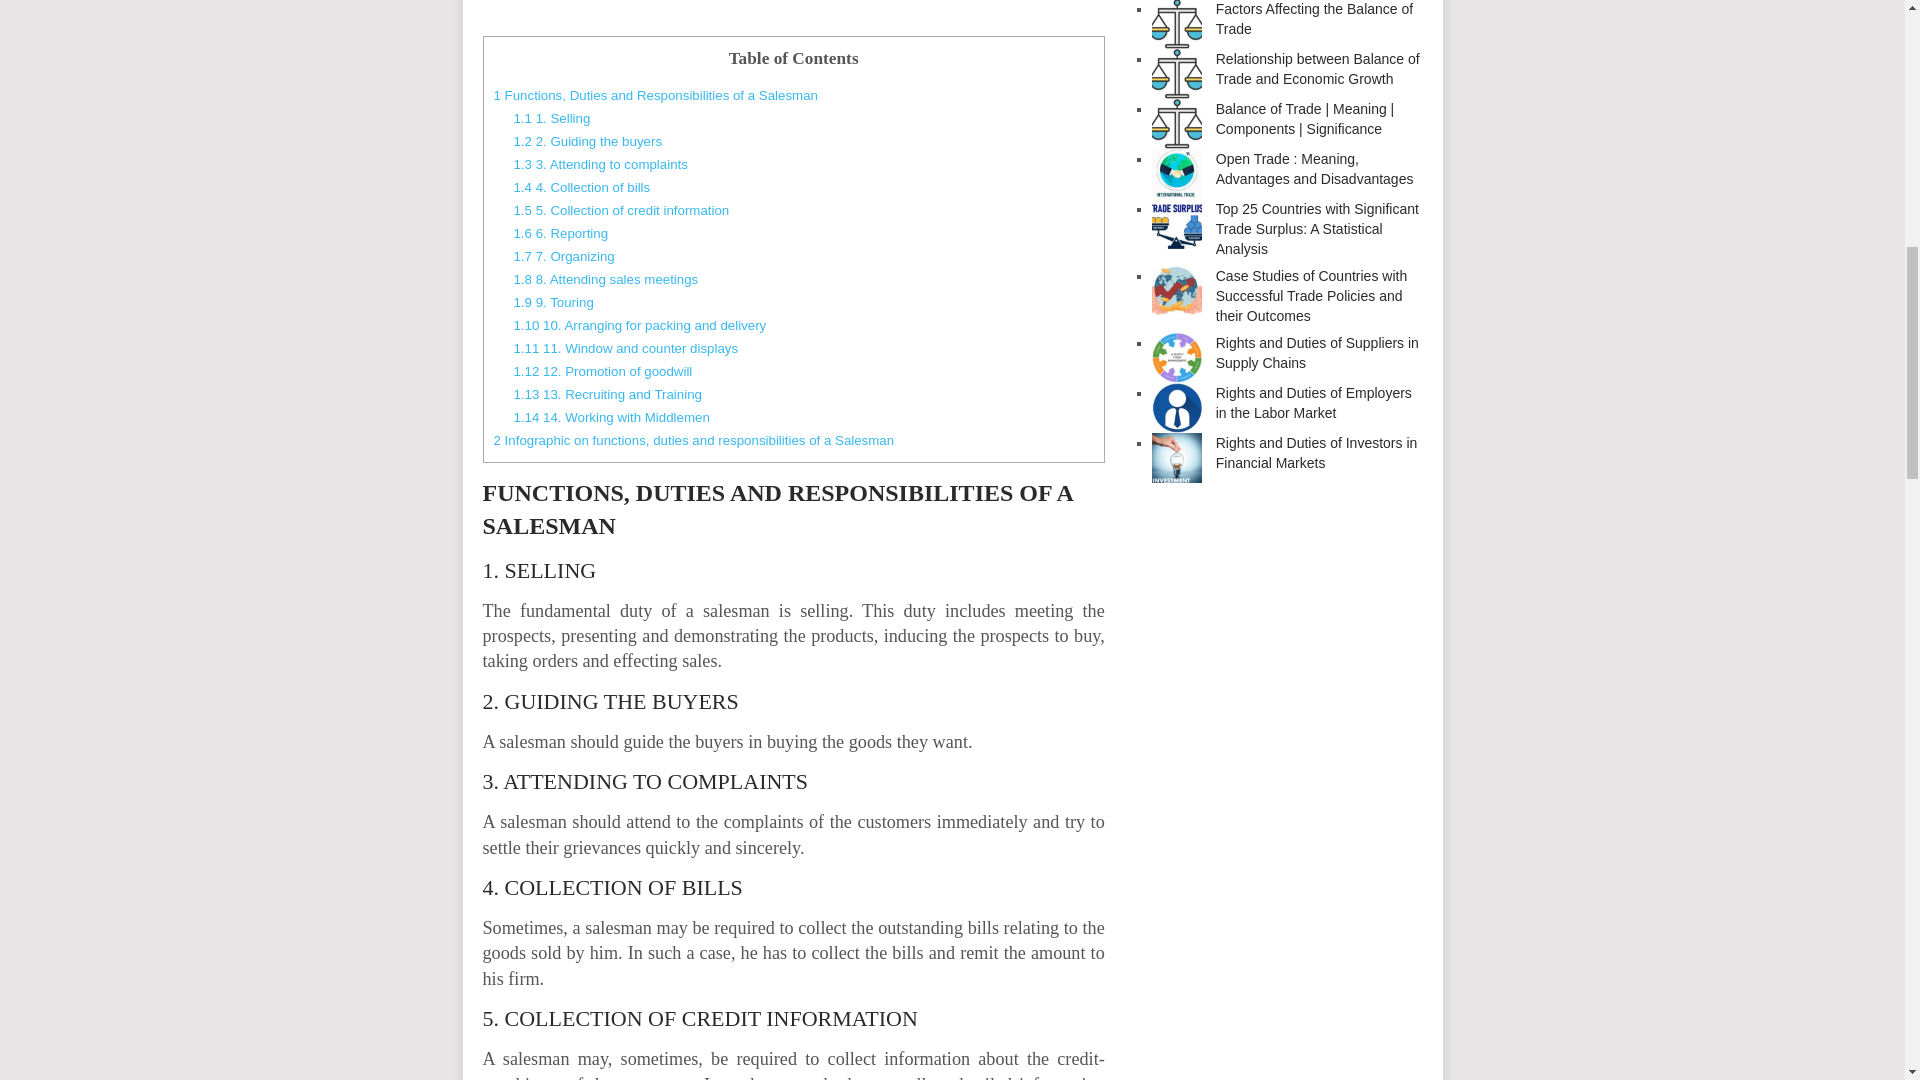 Image resolution: width=1920 pixels, height=1080 pixels. What do you see at coordinates (600, 164) in the screenshot?
I see `1.3 3. Attending to complaints` at bounding box center [600, 164].